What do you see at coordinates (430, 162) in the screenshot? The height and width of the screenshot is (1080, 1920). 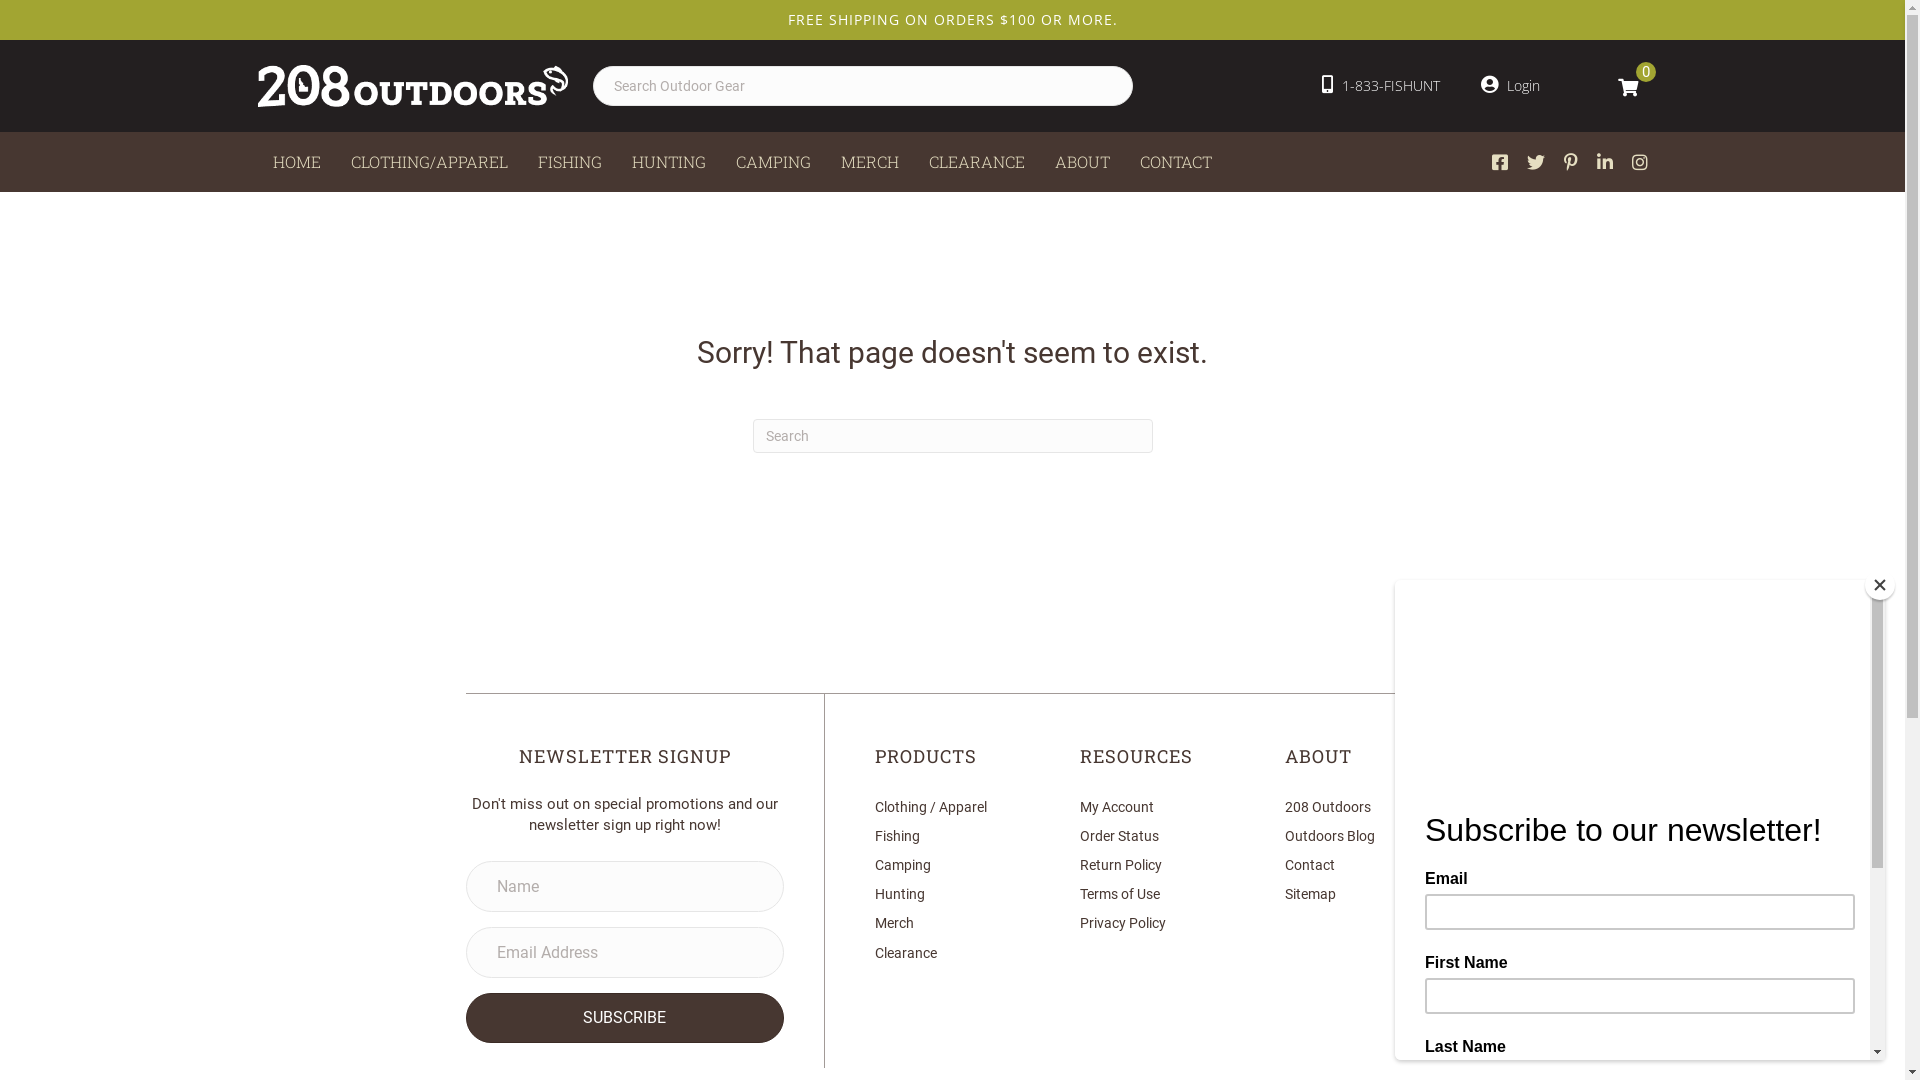 I see `CLOTHING/APPAREL` at bounding box center [430, 162].